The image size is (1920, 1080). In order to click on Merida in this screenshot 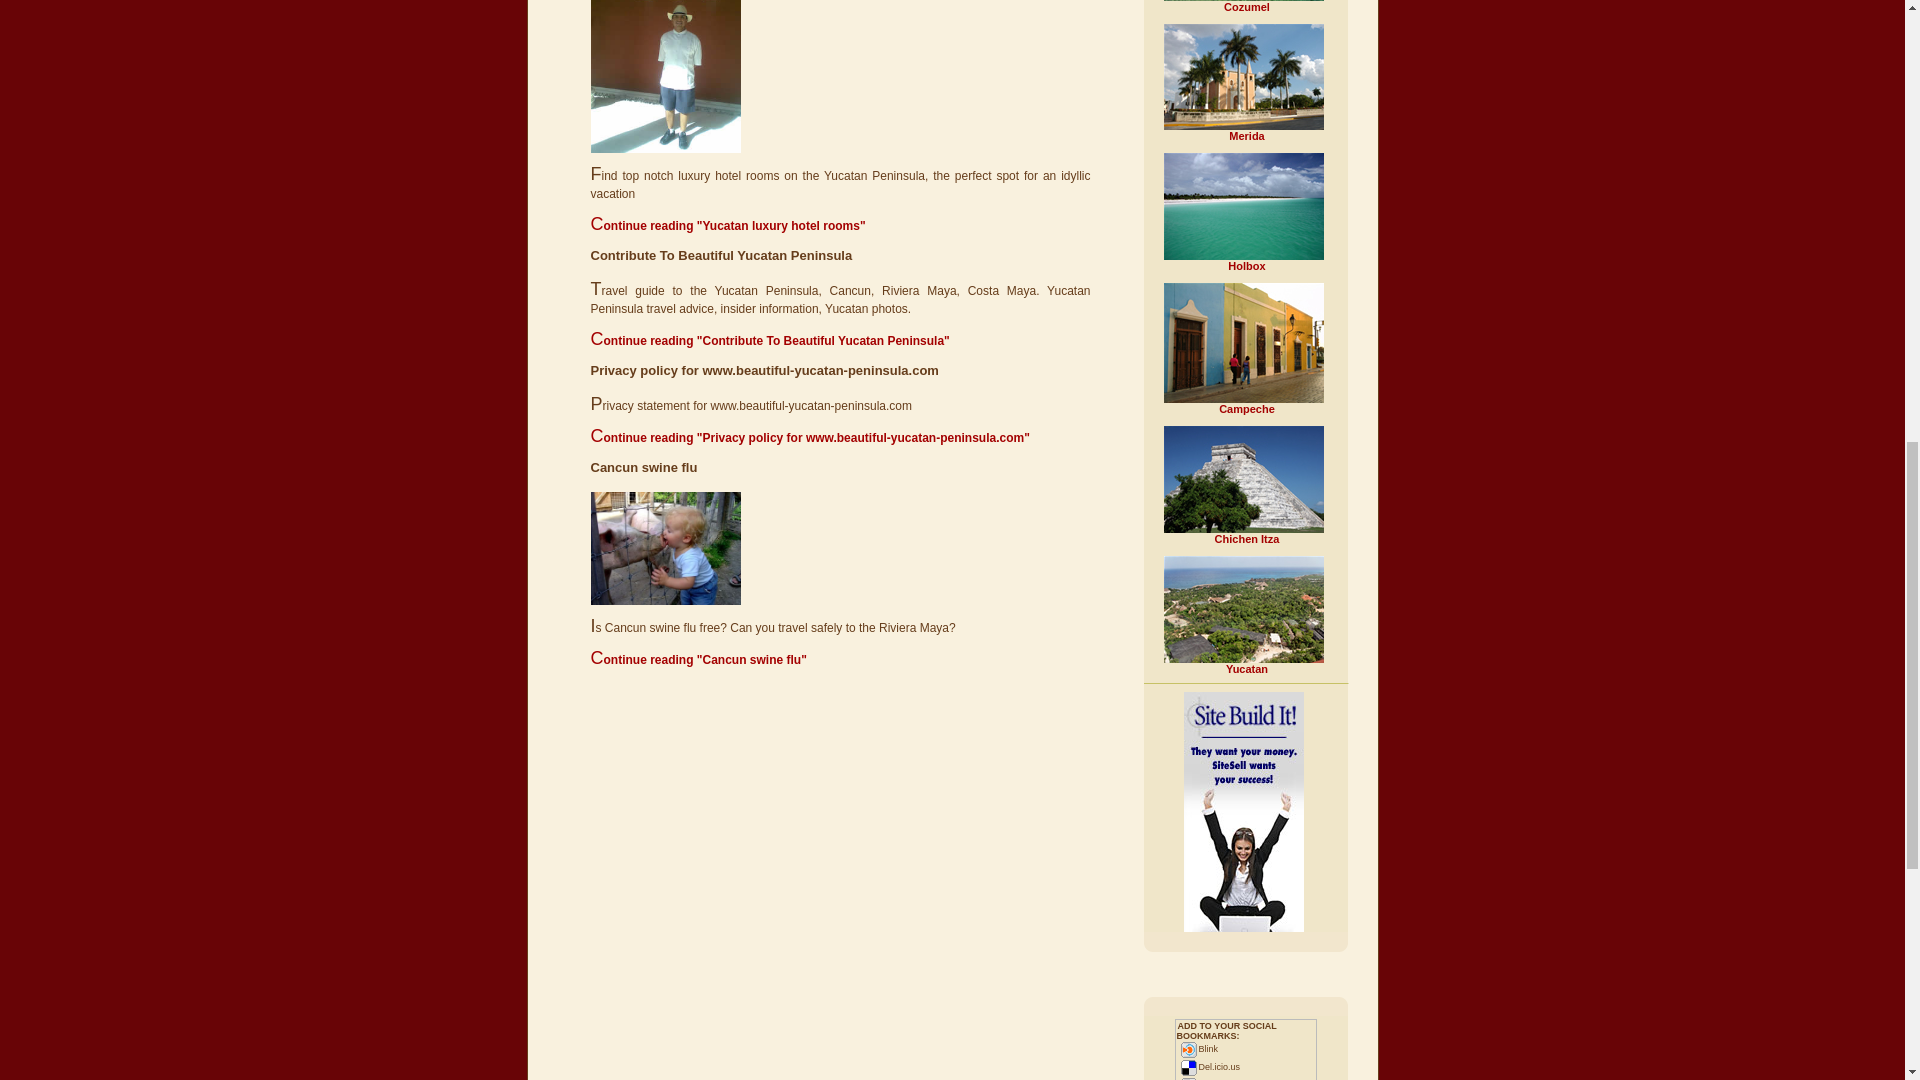, I will do `click(1246, 135)`.